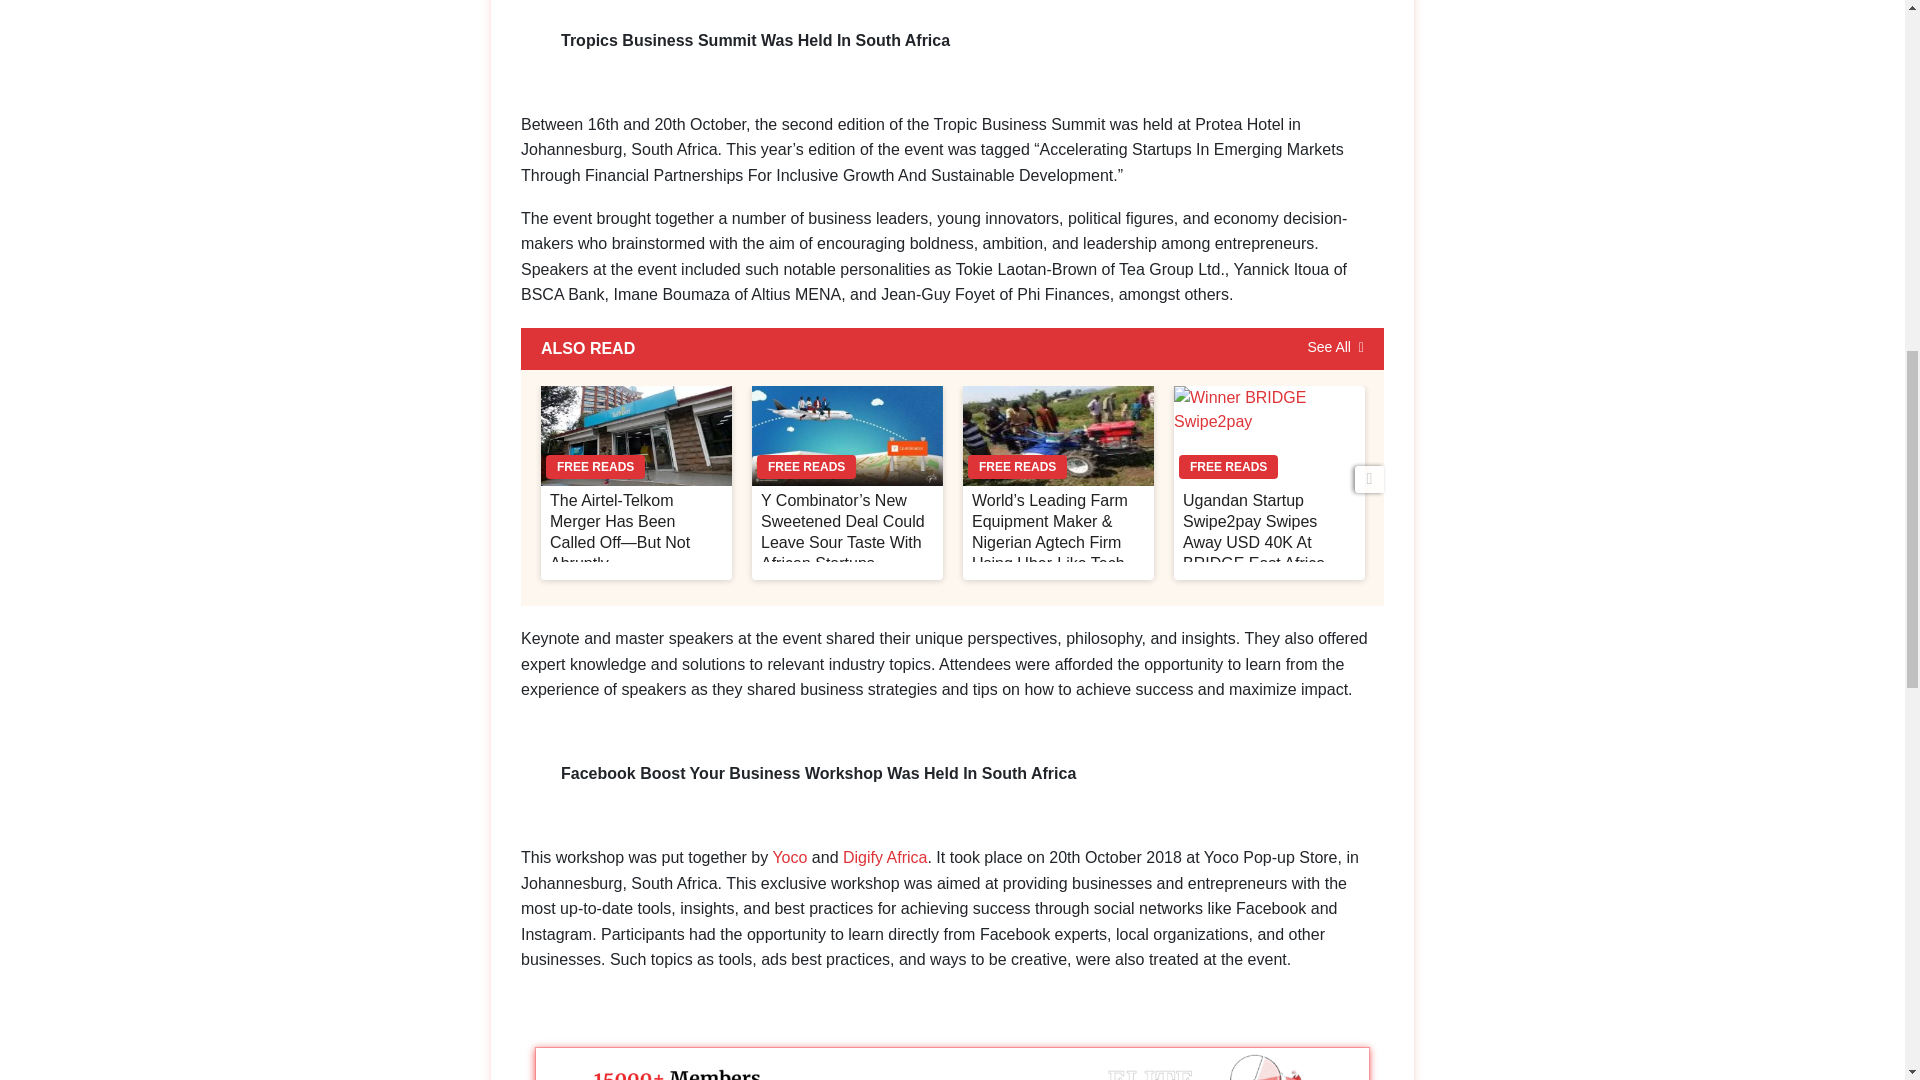 The image size is (1920, 1080). What do you see at coordinates (847, 436) in the screenshot?
I see `FREE READS` at bounding box center [847, 436].